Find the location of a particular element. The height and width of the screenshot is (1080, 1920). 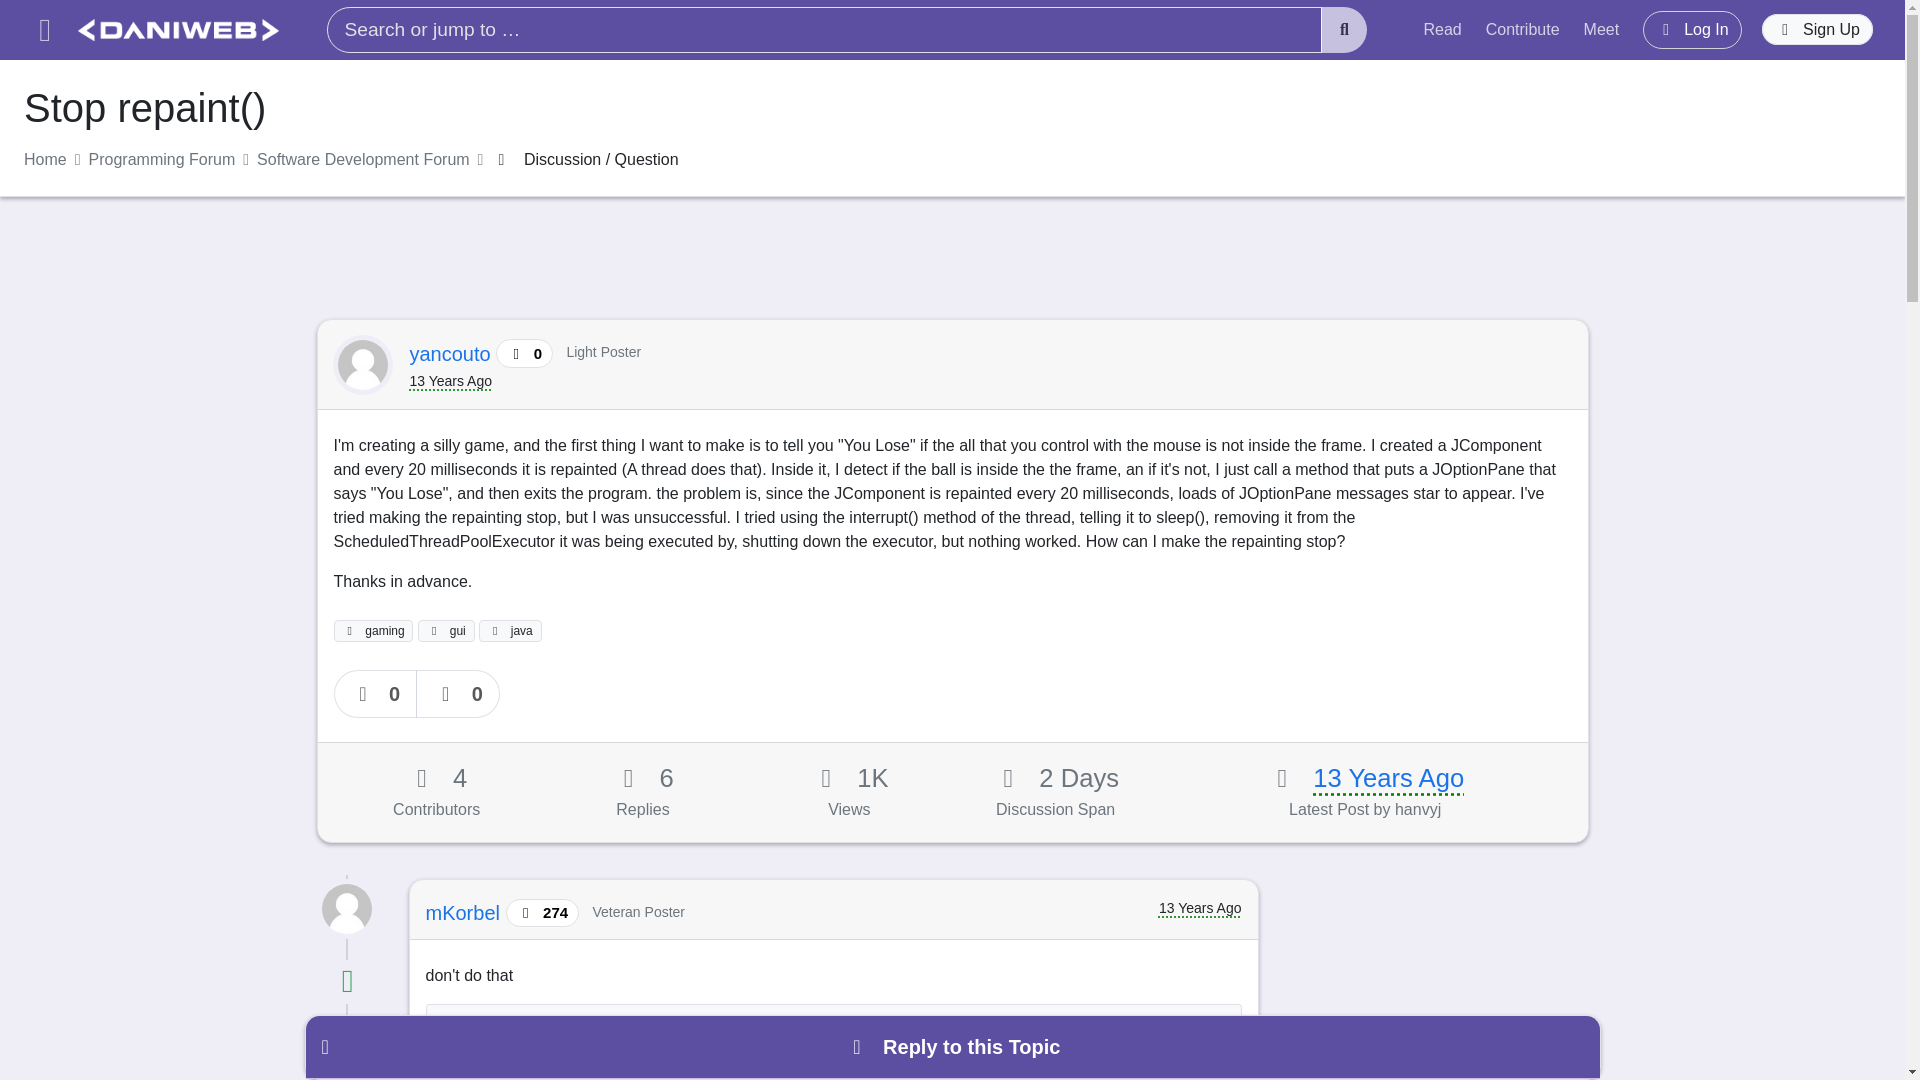

Log In is located at coordinates (1692, 29).